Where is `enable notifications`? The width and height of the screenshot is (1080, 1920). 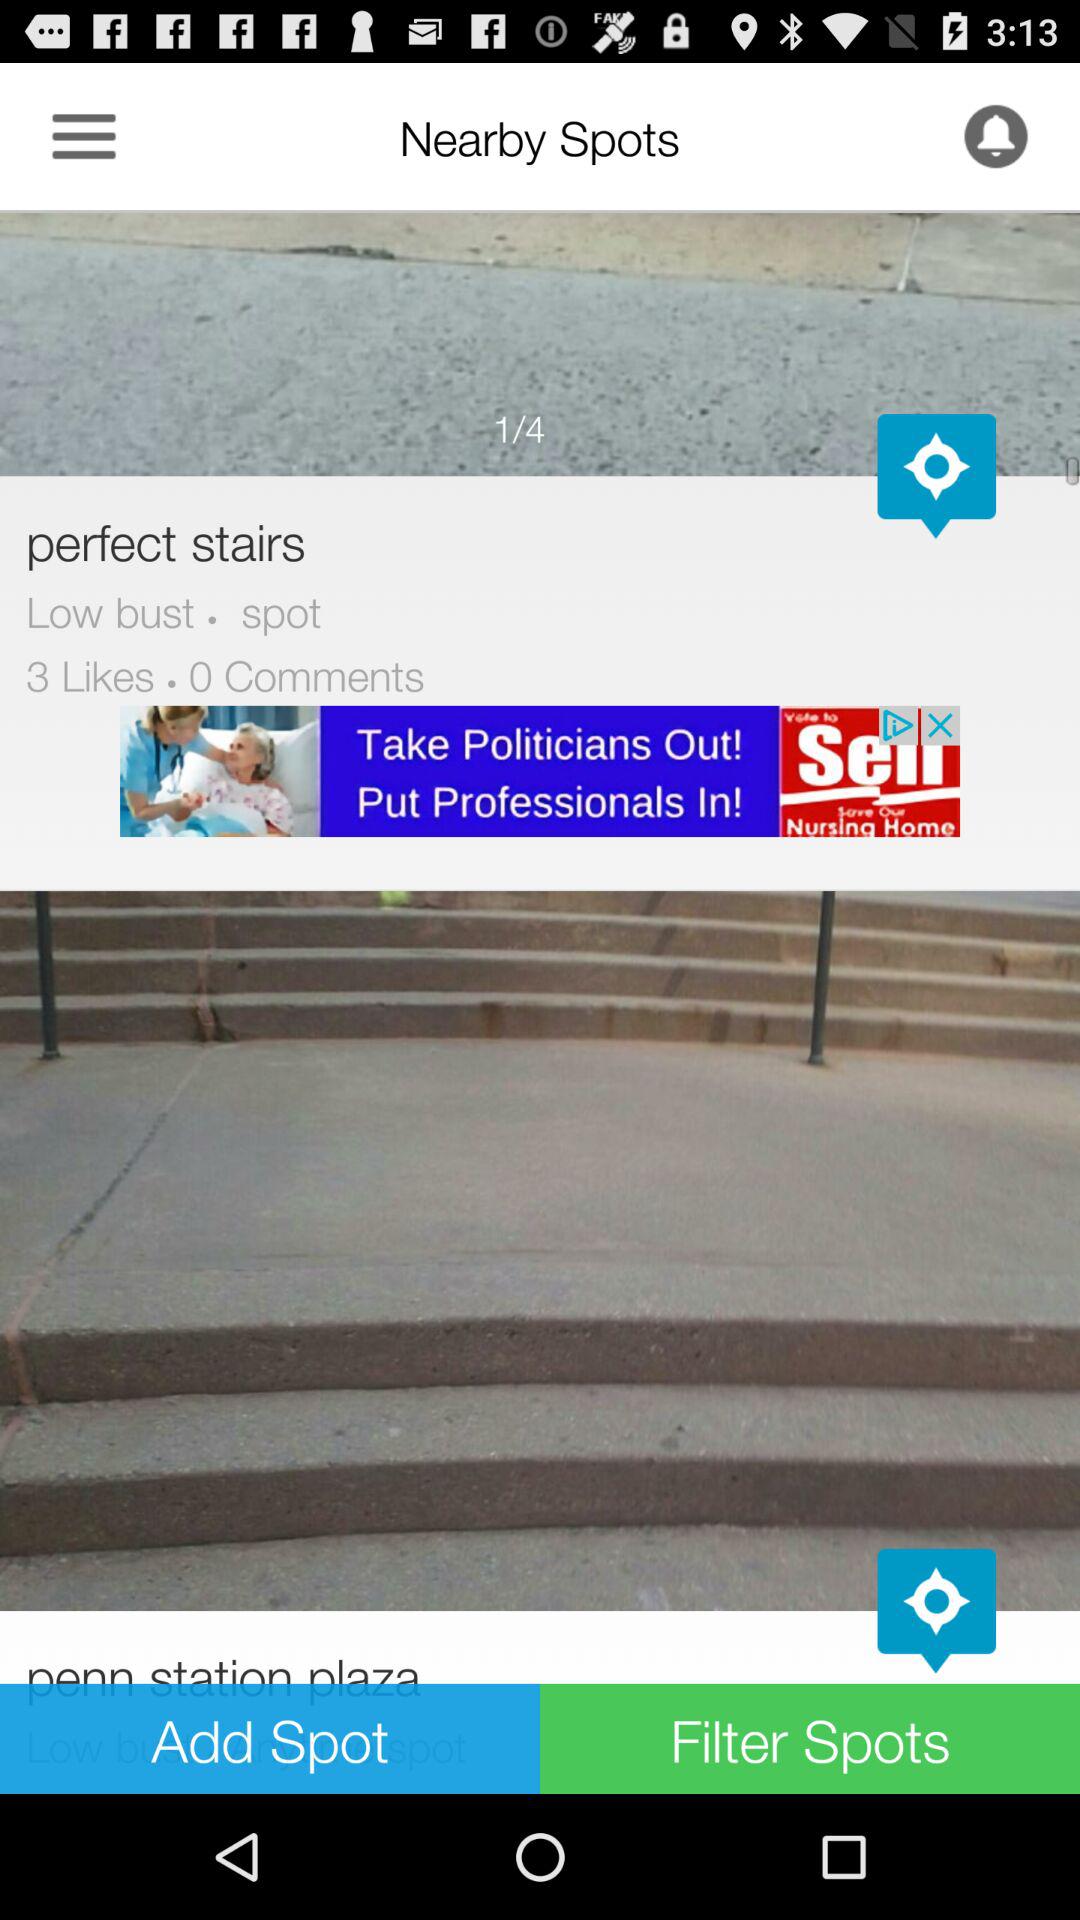 enable notifications is located at coordinates (996, 136).